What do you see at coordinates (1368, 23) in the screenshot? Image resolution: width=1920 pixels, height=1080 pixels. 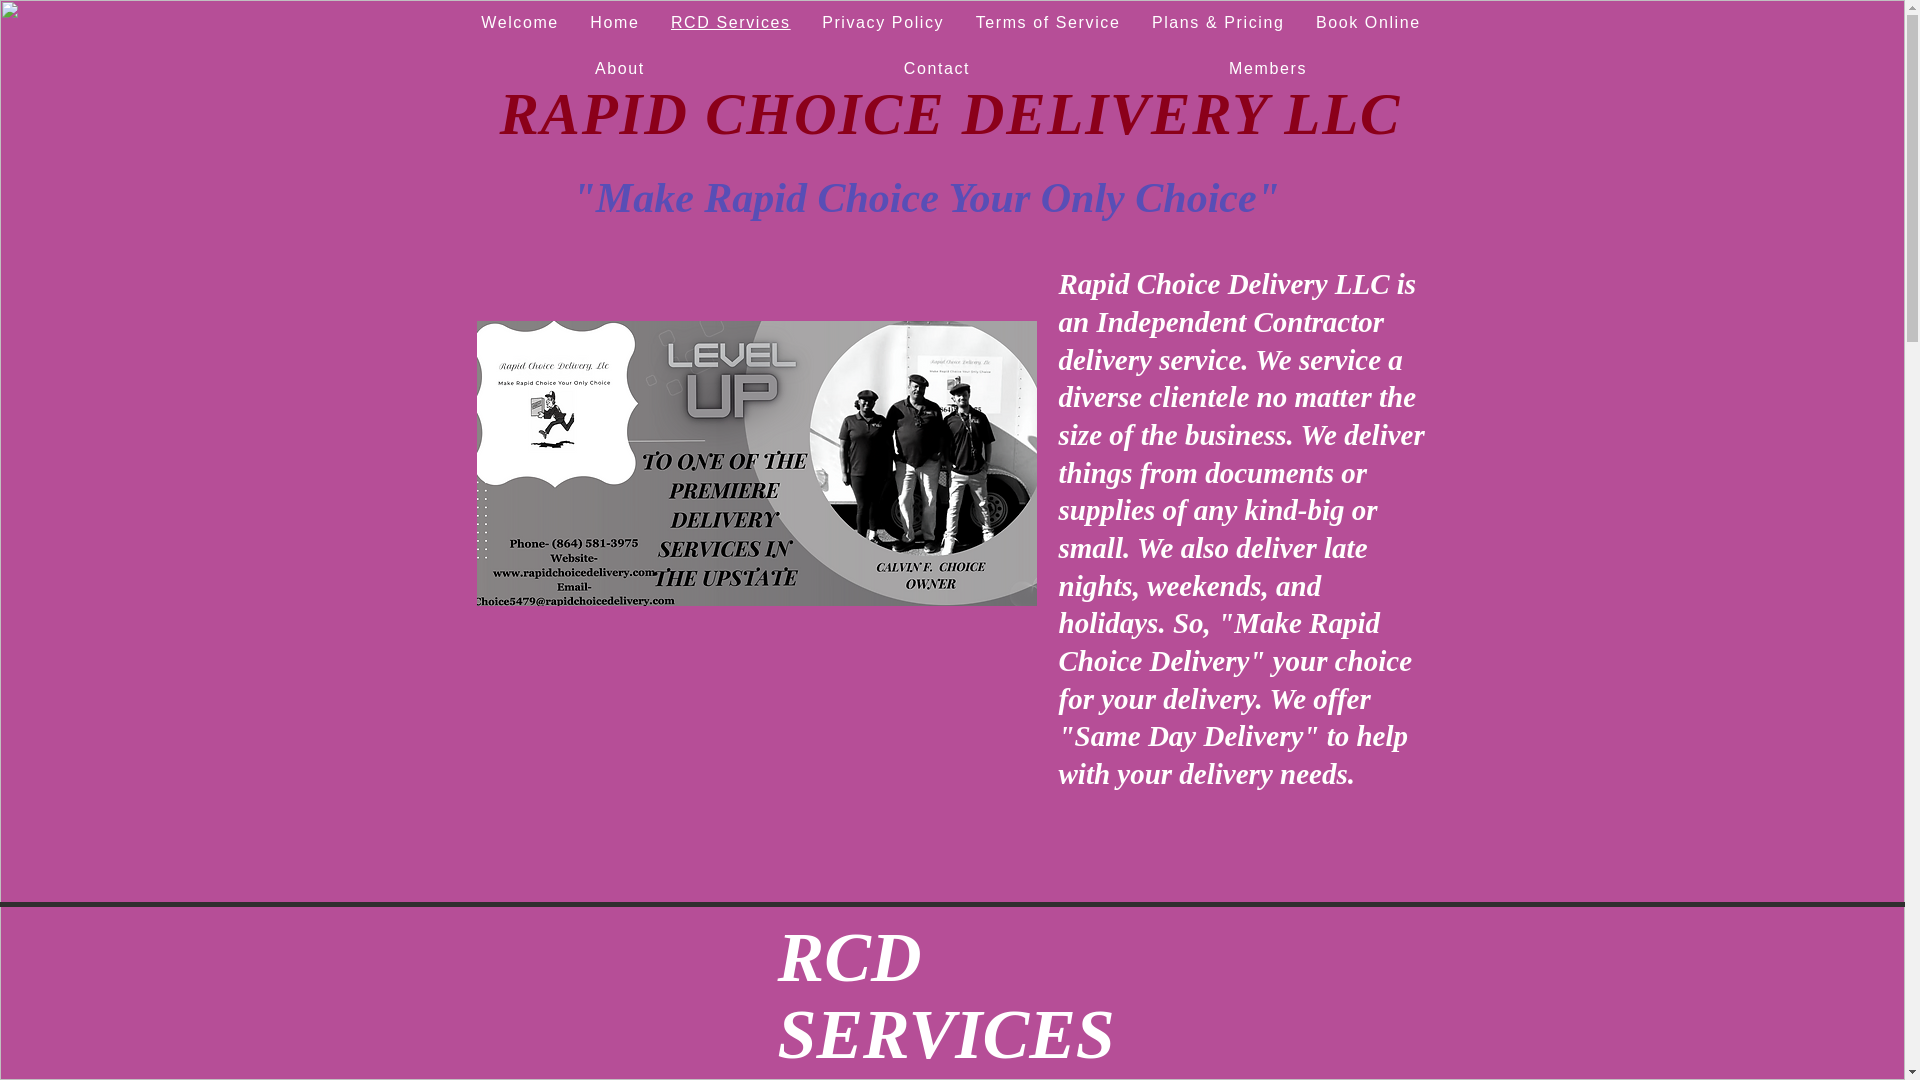 I see `Book Online` at bounding box center [1368, 23].